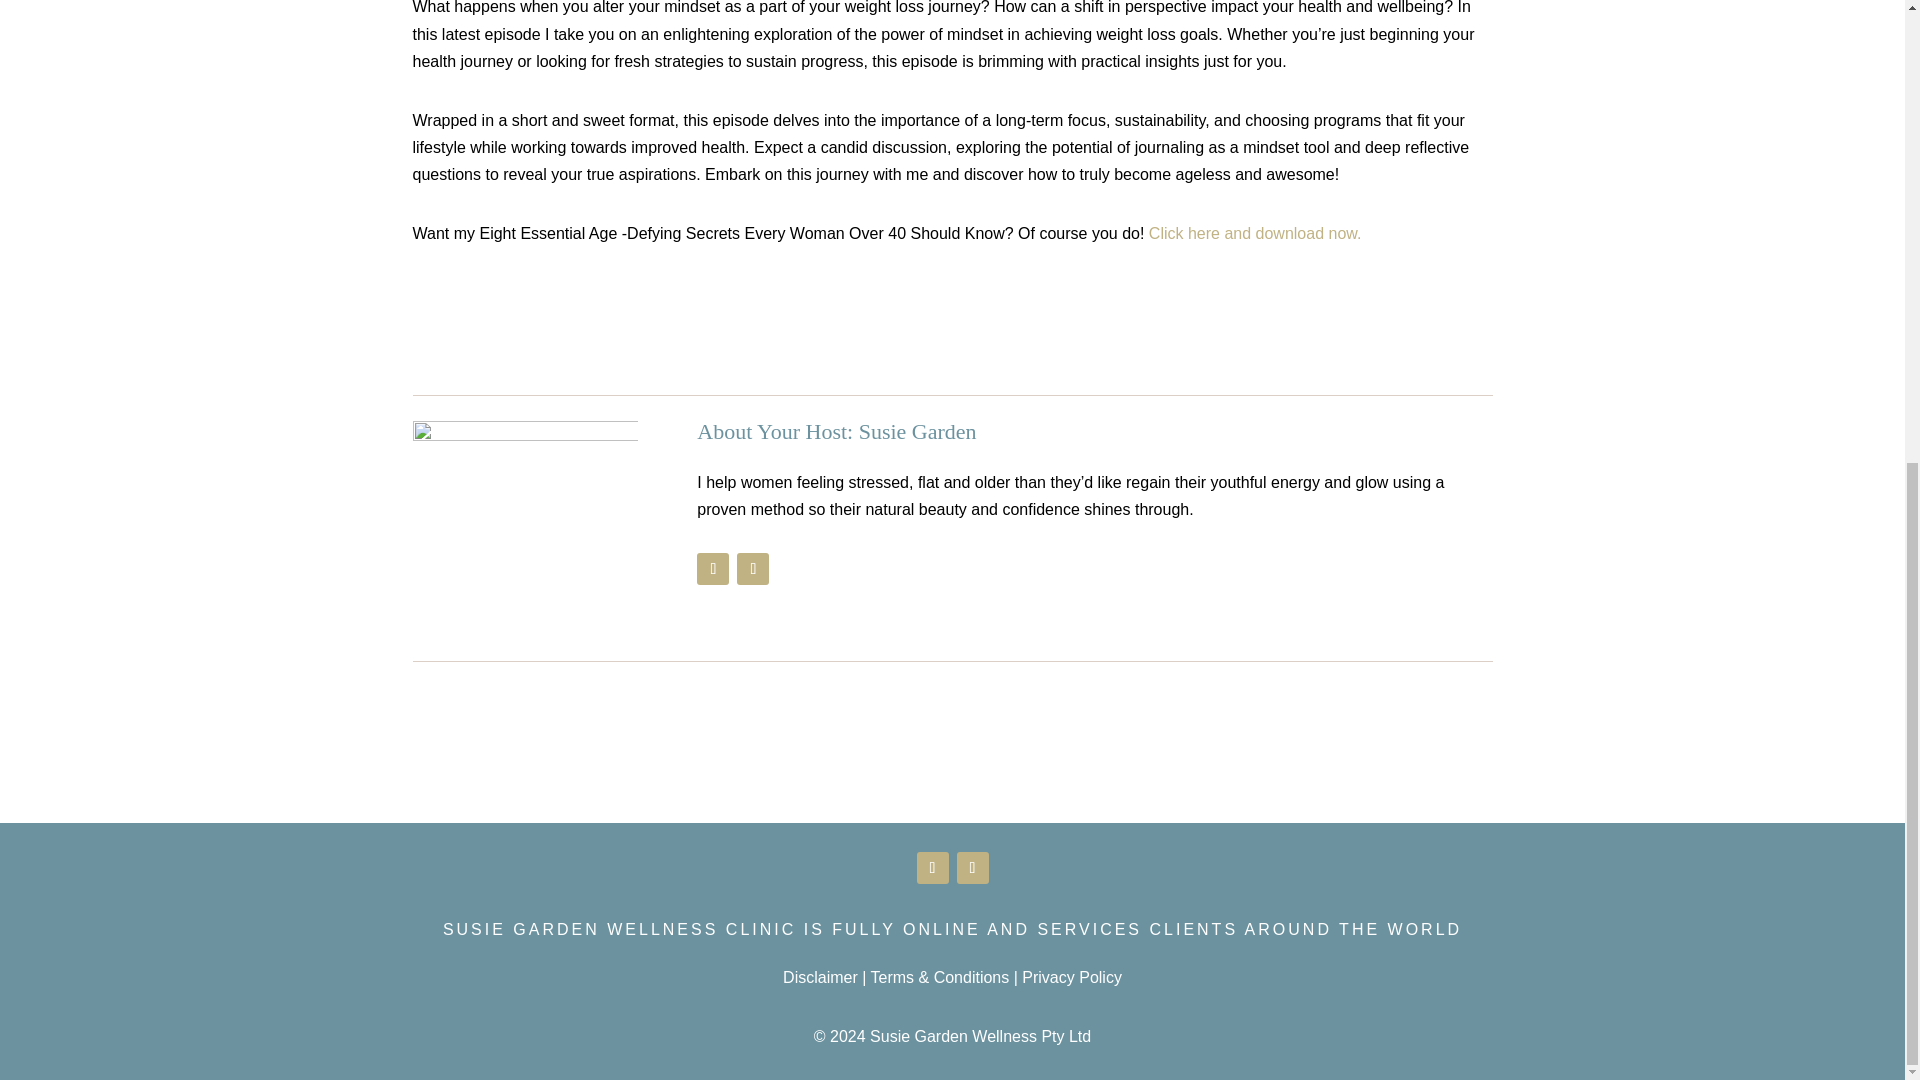  Describe the element at coordinates (712, 568) in the screenshot. I see `Follow on Facebook` at that location.